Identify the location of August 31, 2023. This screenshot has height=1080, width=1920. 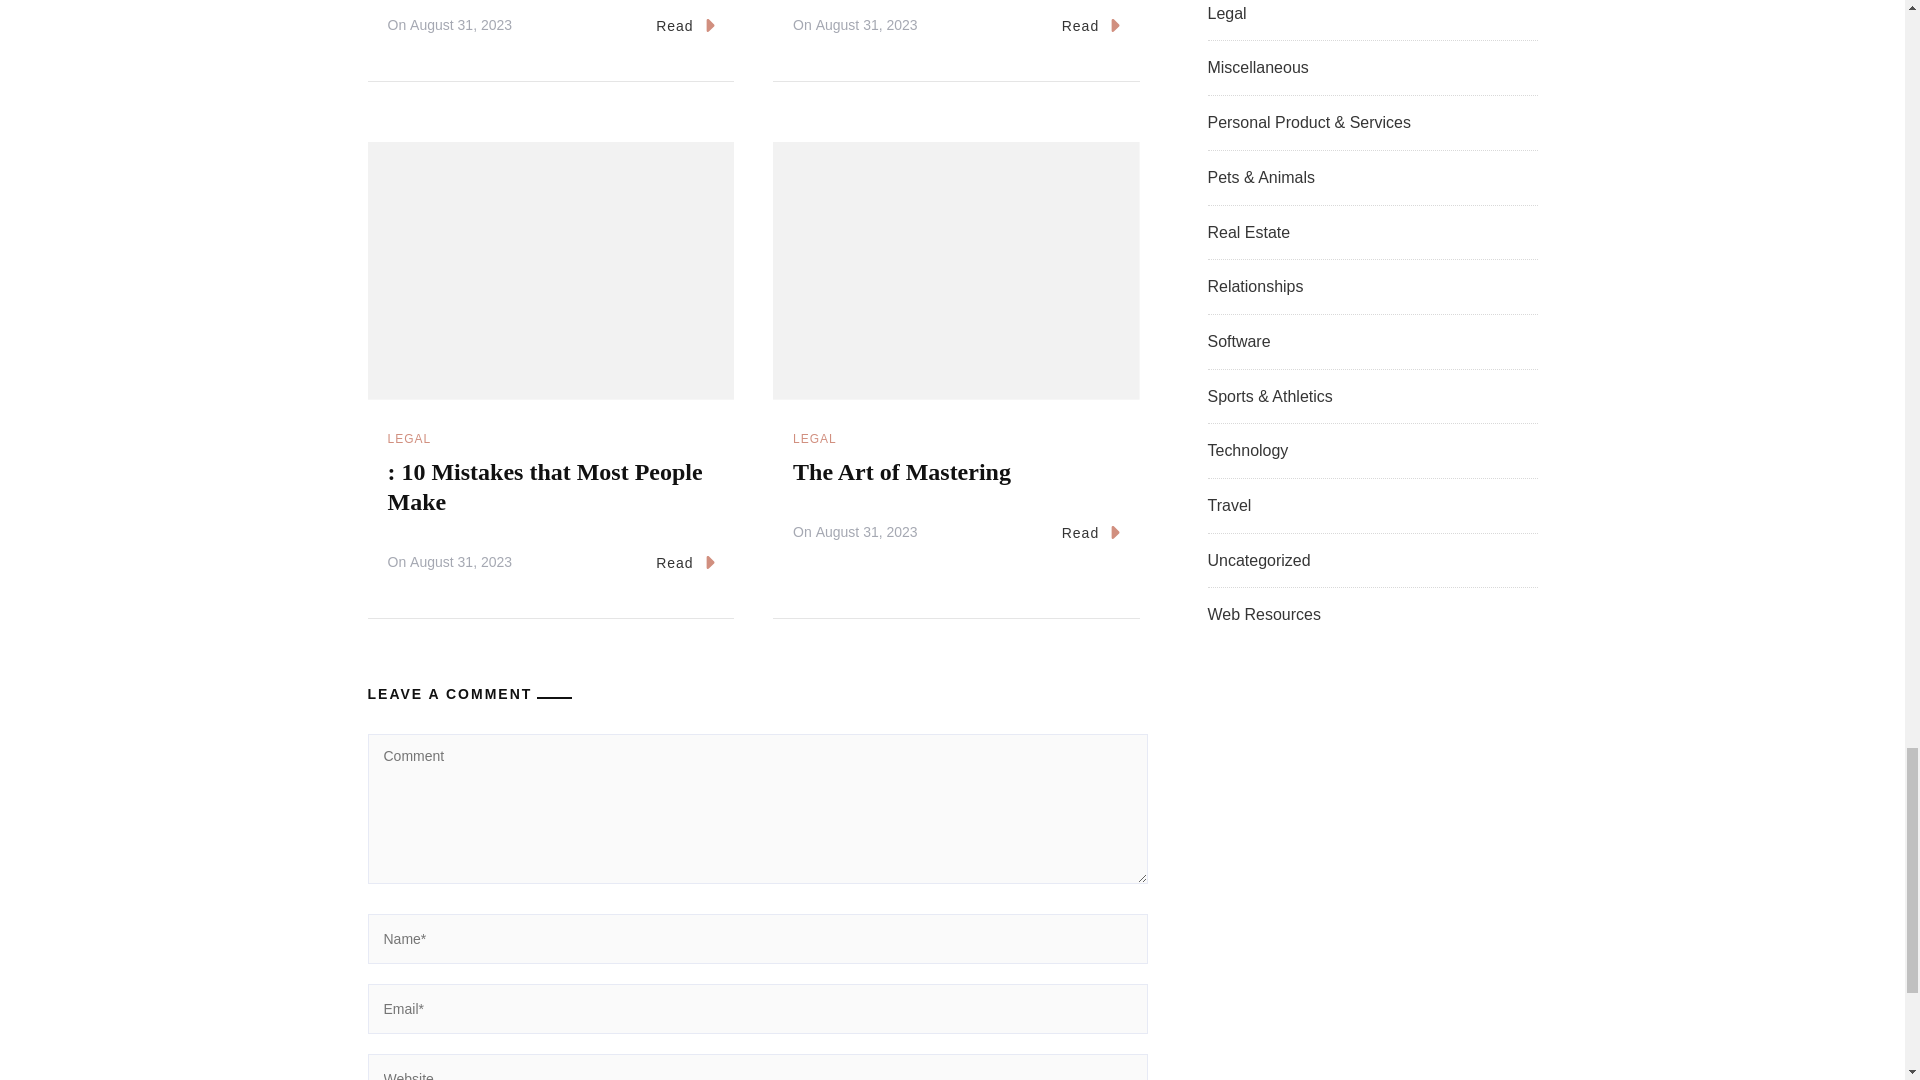
(866, 532).